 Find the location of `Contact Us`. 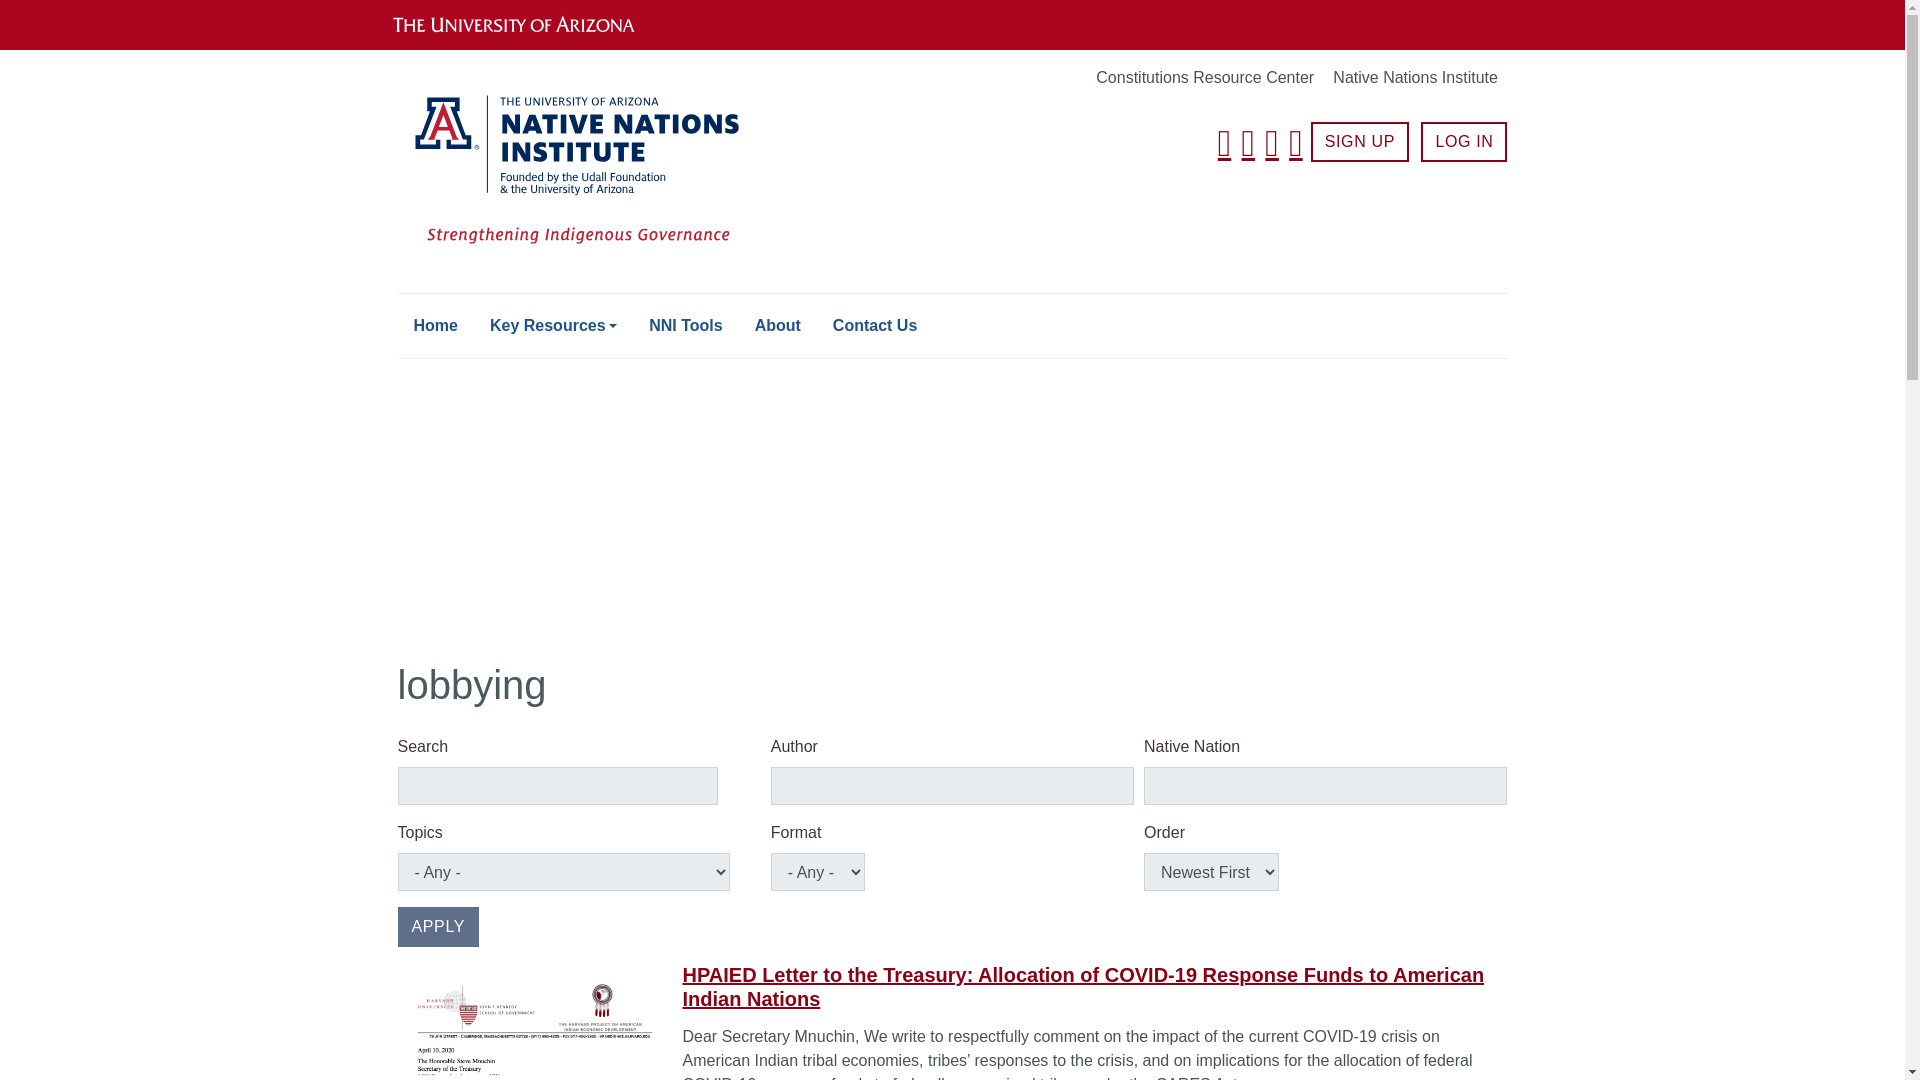

Contact Us is located at coordinates (875, 325).